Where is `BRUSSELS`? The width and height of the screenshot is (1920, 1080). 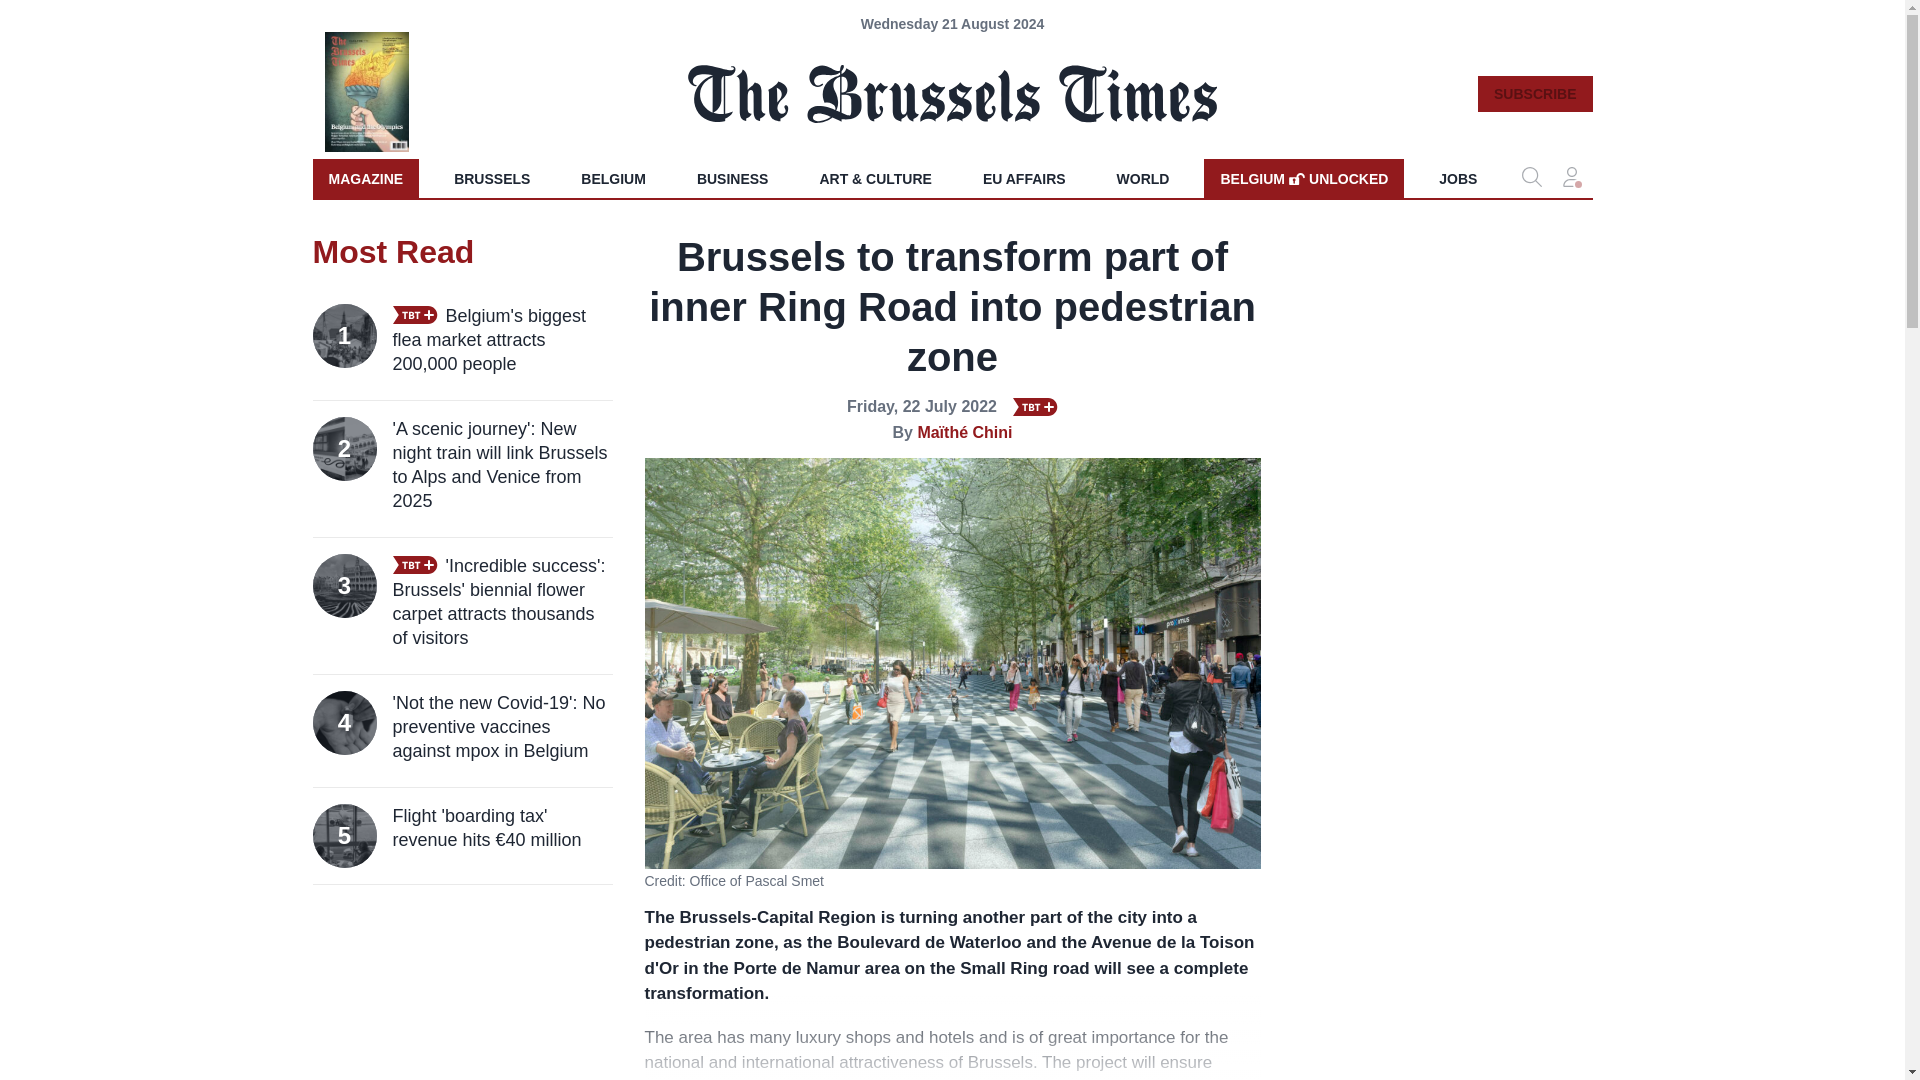 BRUSSELS is located at coordinates (491, 178).